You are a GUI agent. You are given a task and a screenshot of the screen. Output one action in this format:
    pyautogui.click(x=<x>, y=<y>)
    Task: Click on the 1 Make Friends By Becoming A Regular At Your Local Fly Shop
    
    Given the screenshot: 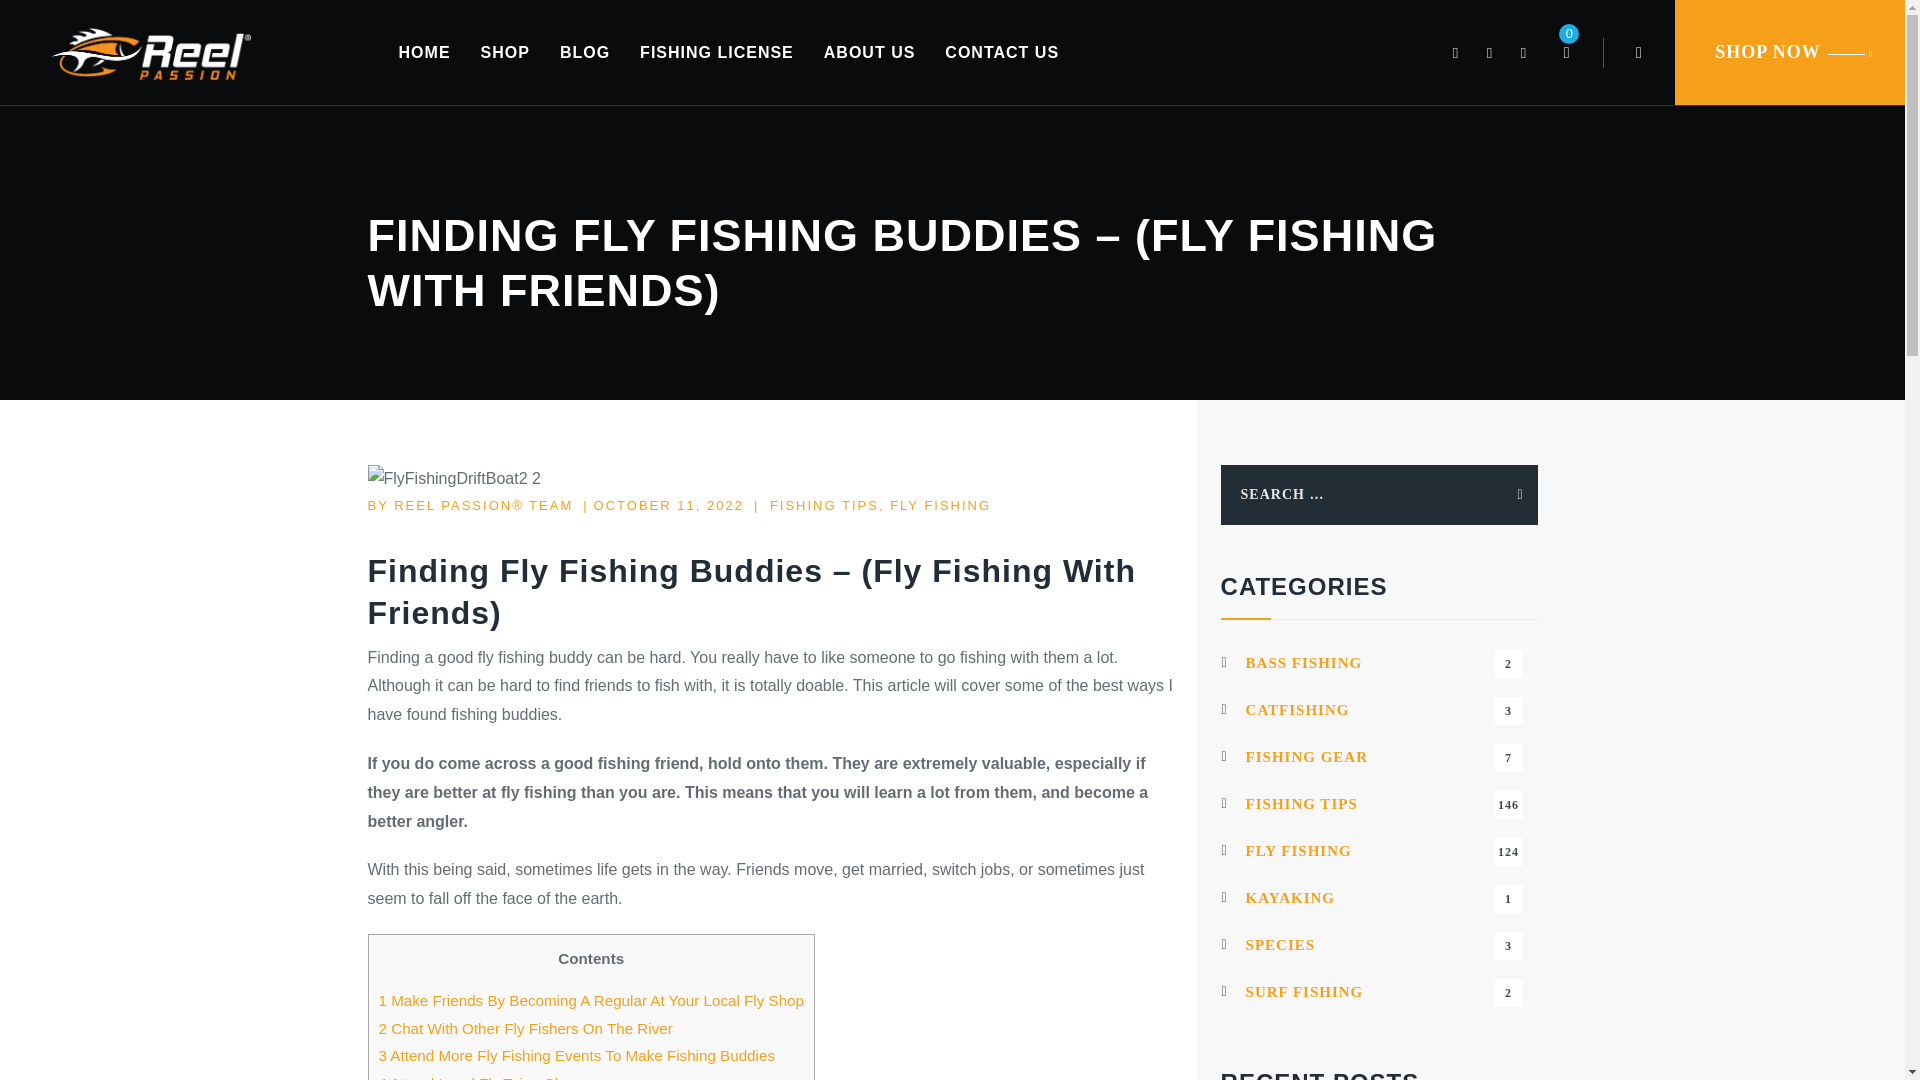 What is the action you would take?
    pyautogui.click(x=525, y=1028)
    